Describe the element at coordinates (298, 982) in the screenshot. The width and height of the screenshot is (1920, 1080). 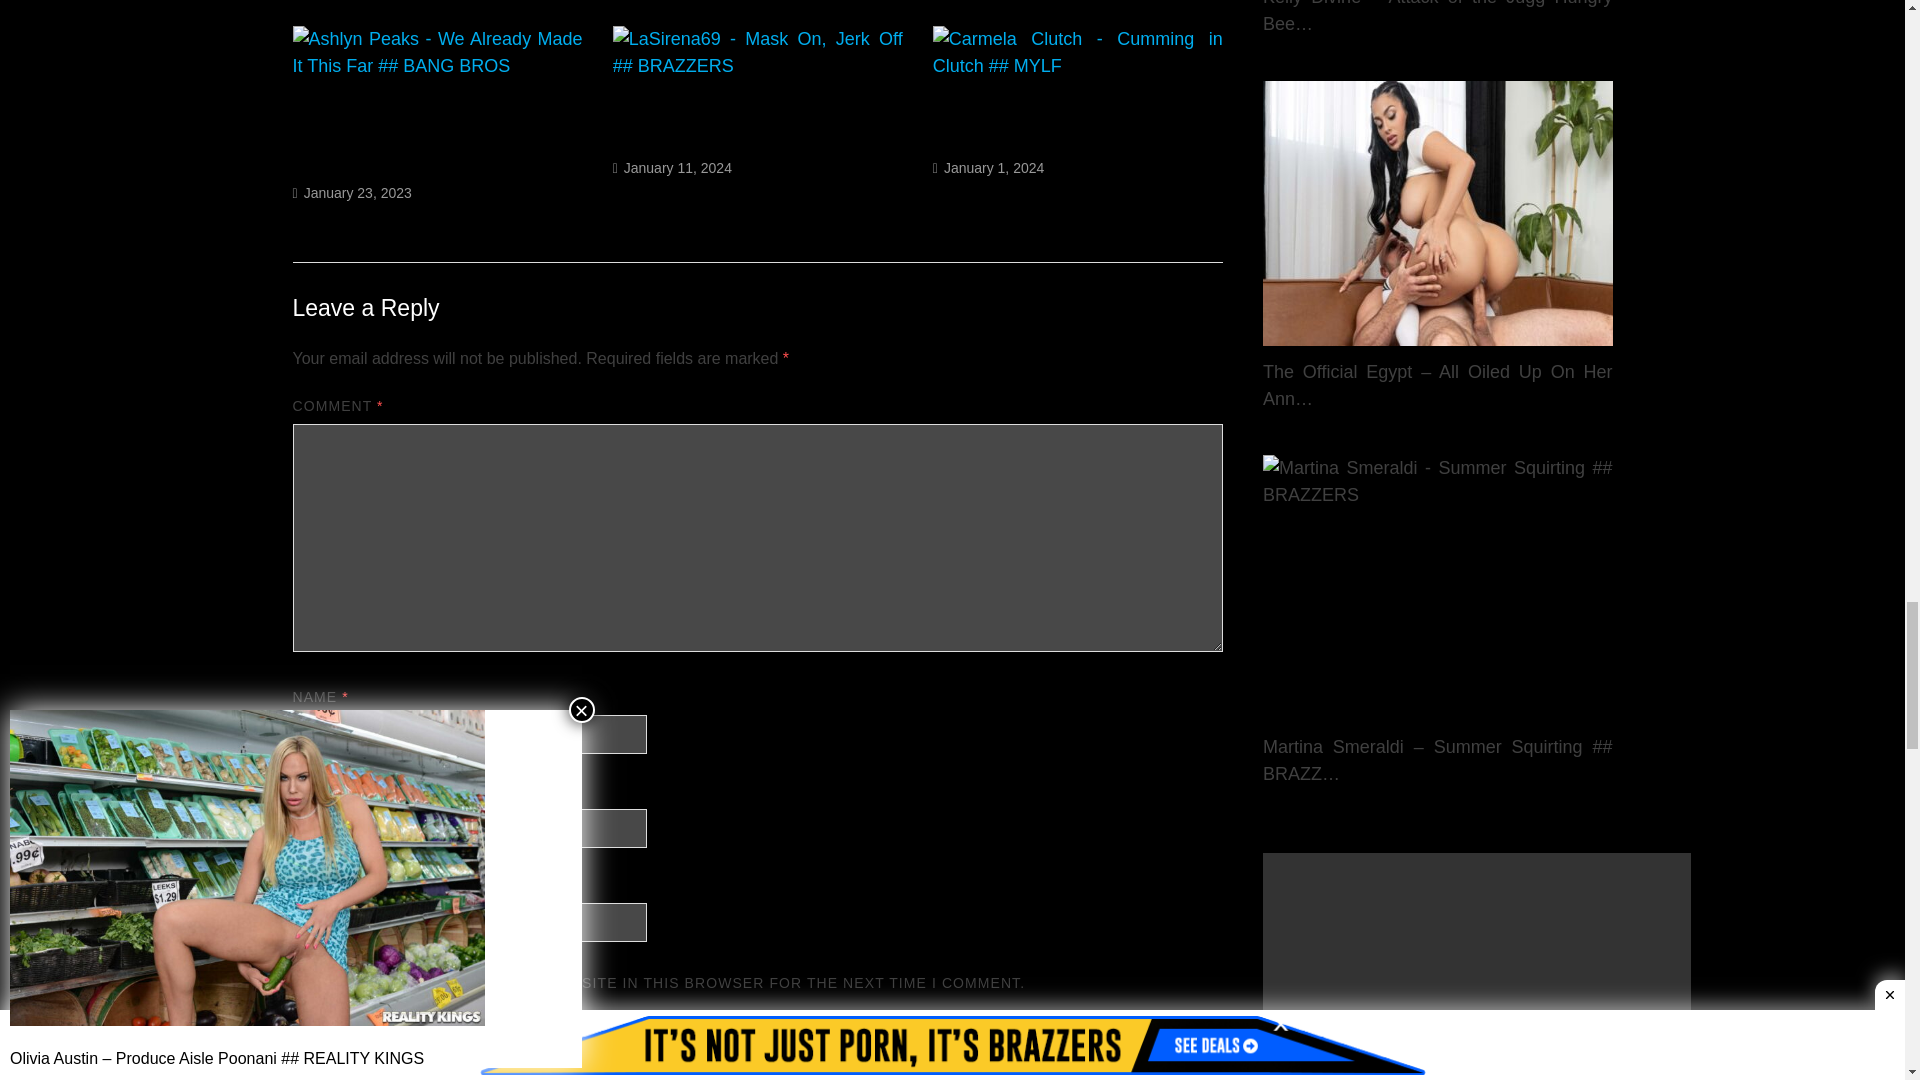
I see `yes` at that location.